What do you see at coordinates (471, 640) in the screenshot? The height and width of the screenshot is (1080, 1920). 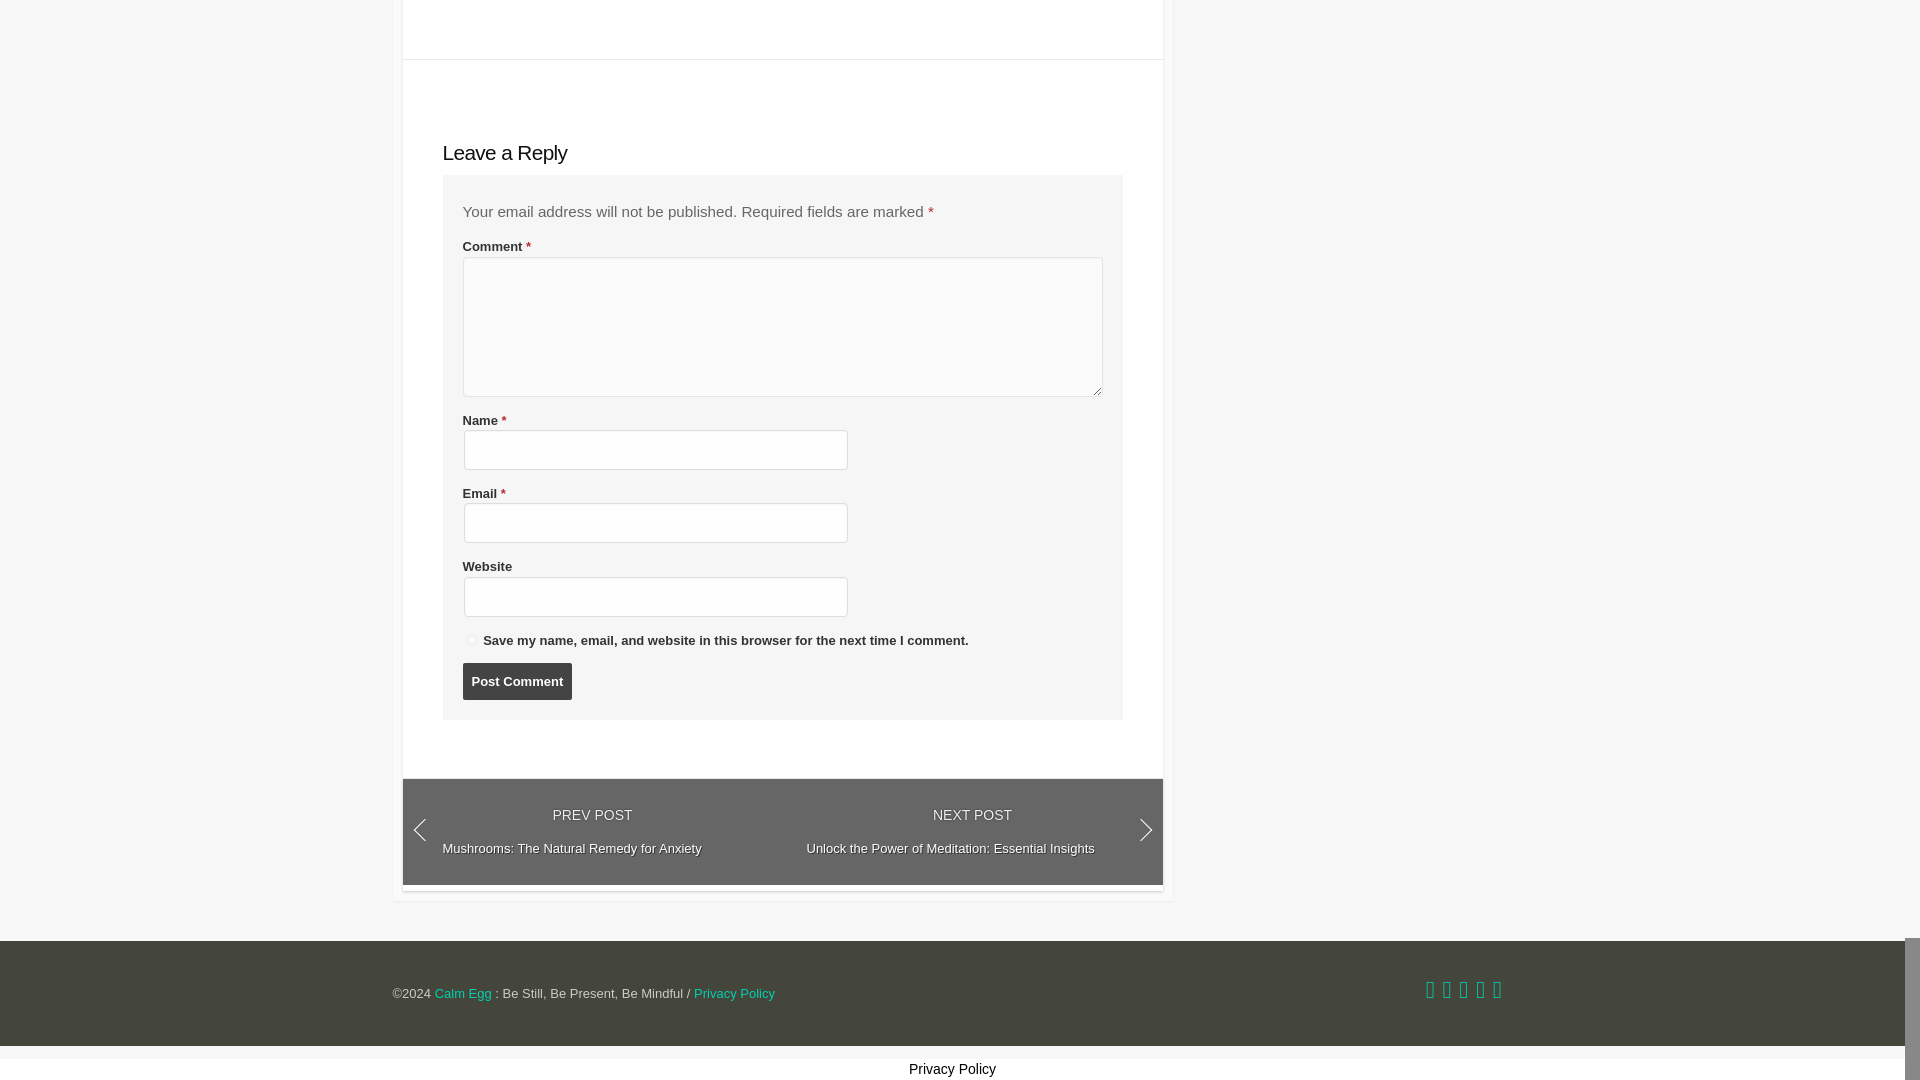 I see `yes` at bounding box center [471, 640].